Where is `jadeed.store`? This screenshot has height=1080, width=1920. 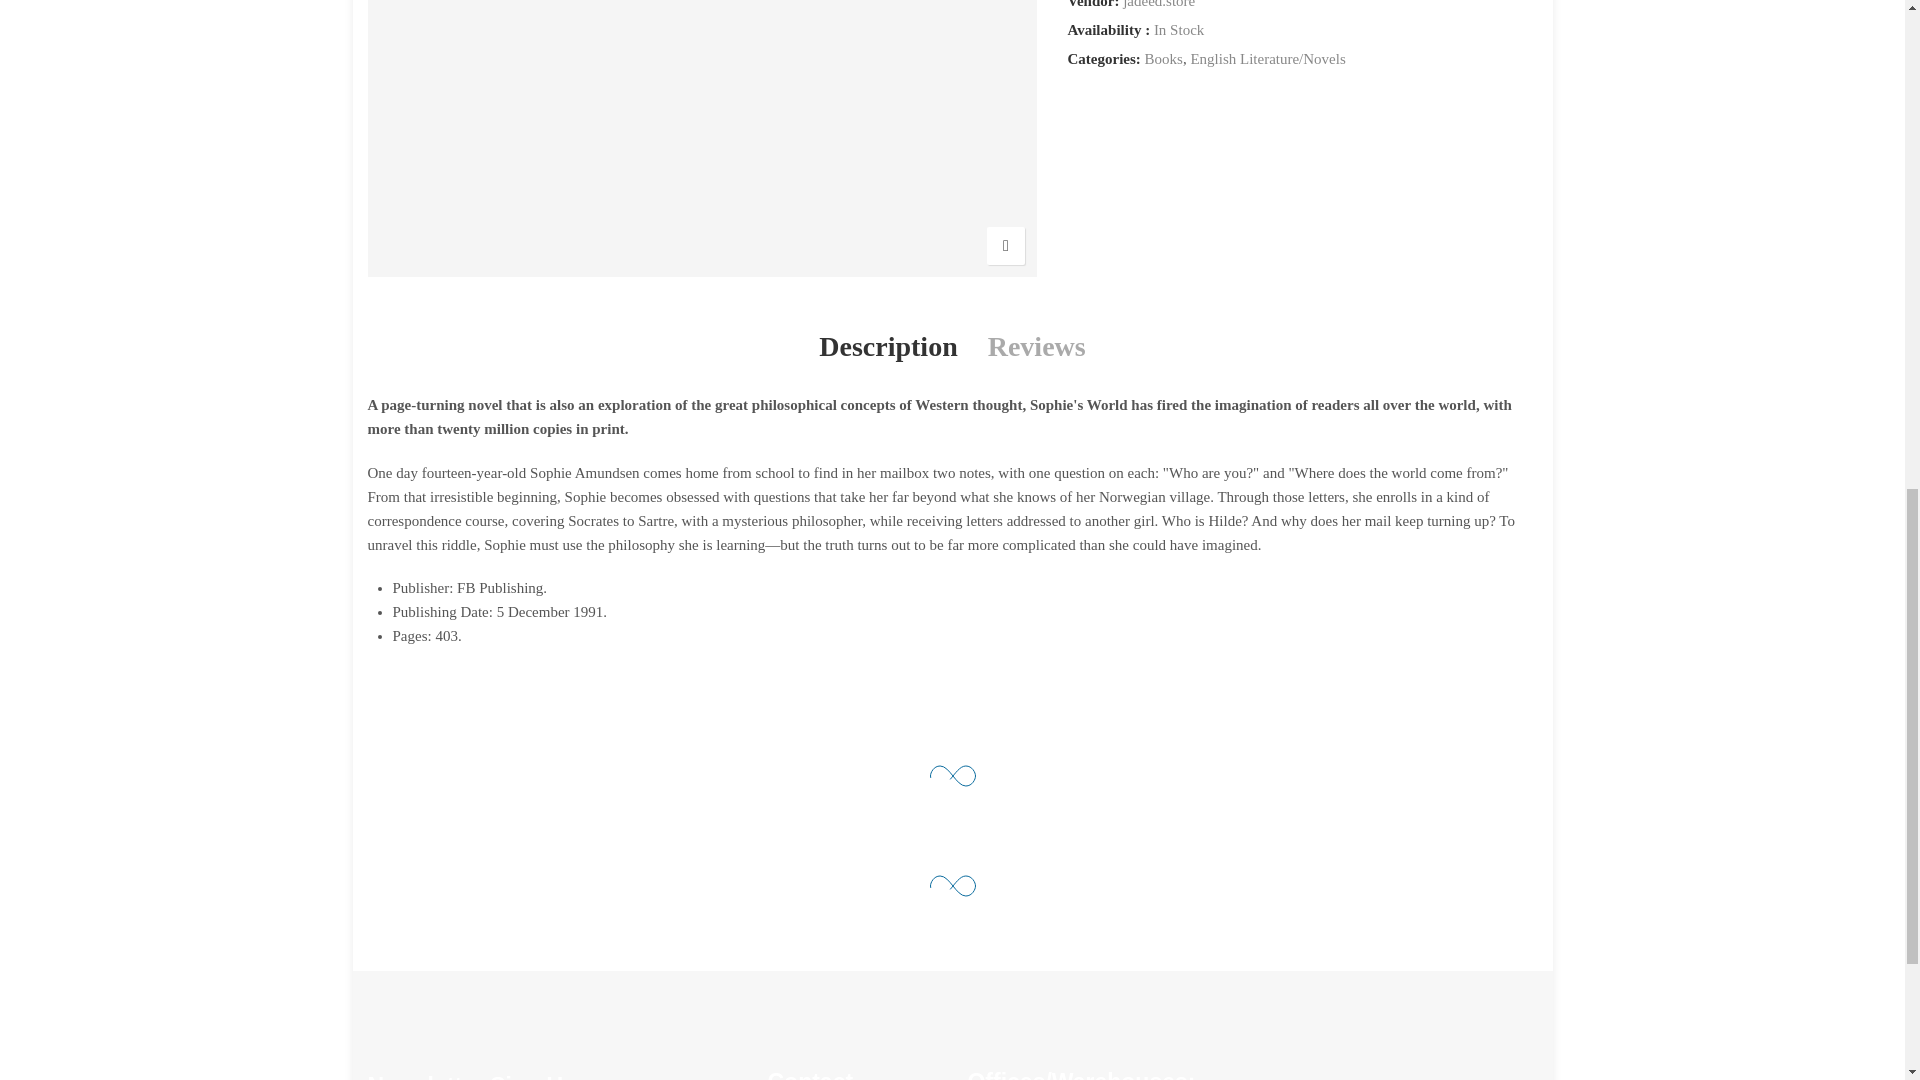 jadeed.store is located at coordinates (1158, 6).